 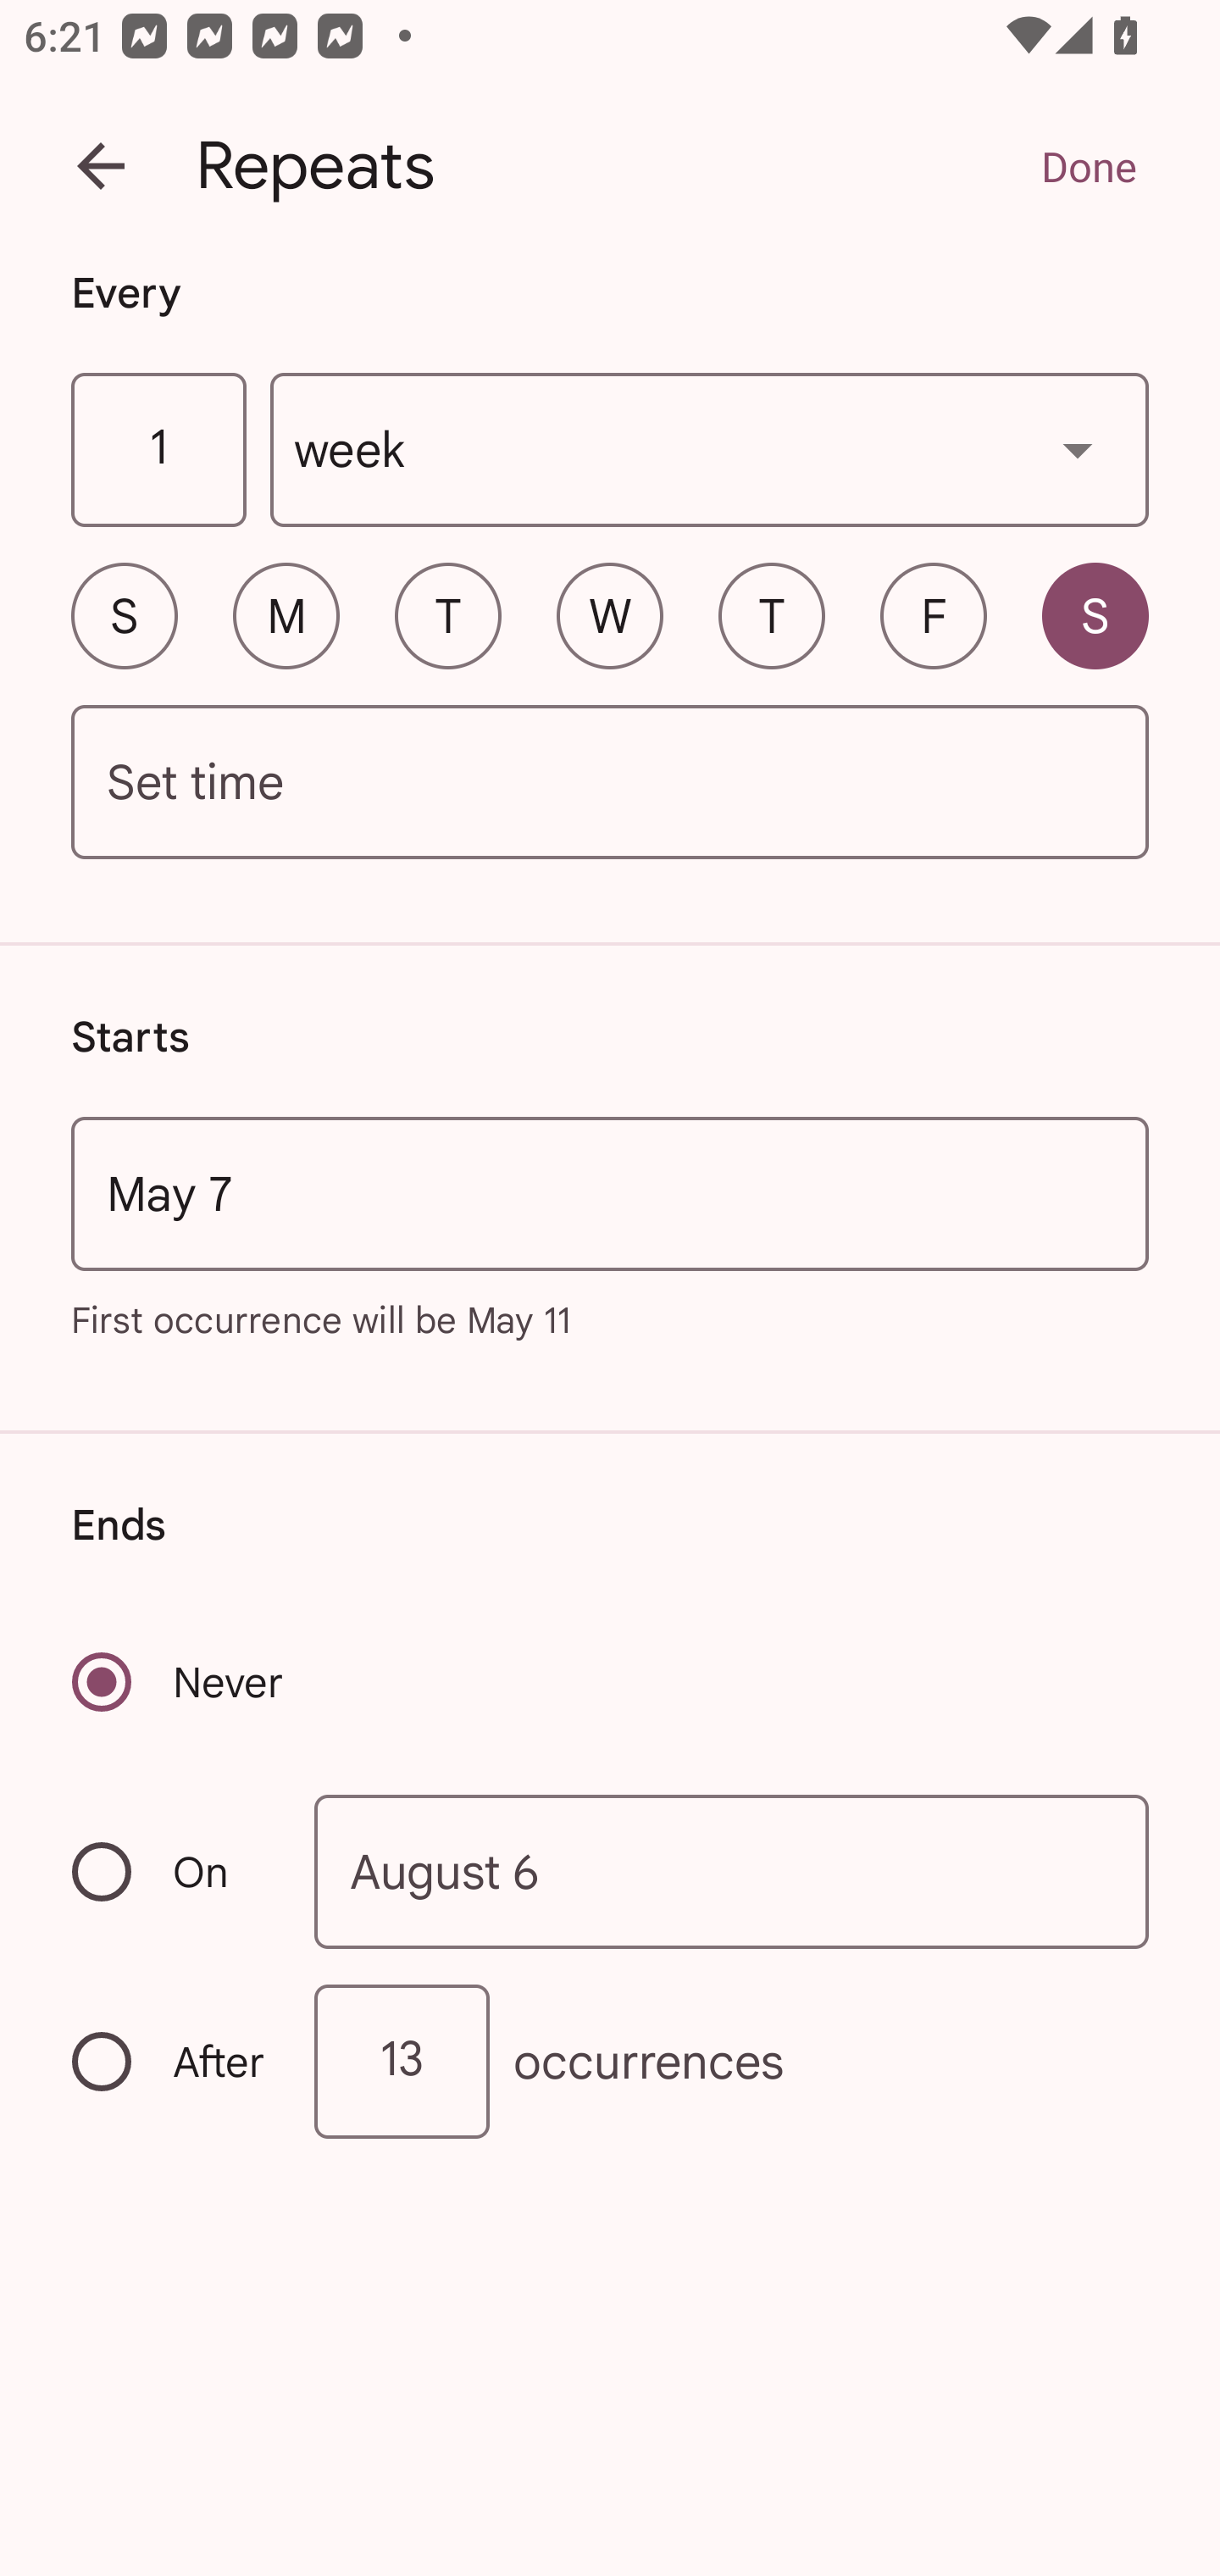 I want to click on T Thursday, so click(x=771, y=615).